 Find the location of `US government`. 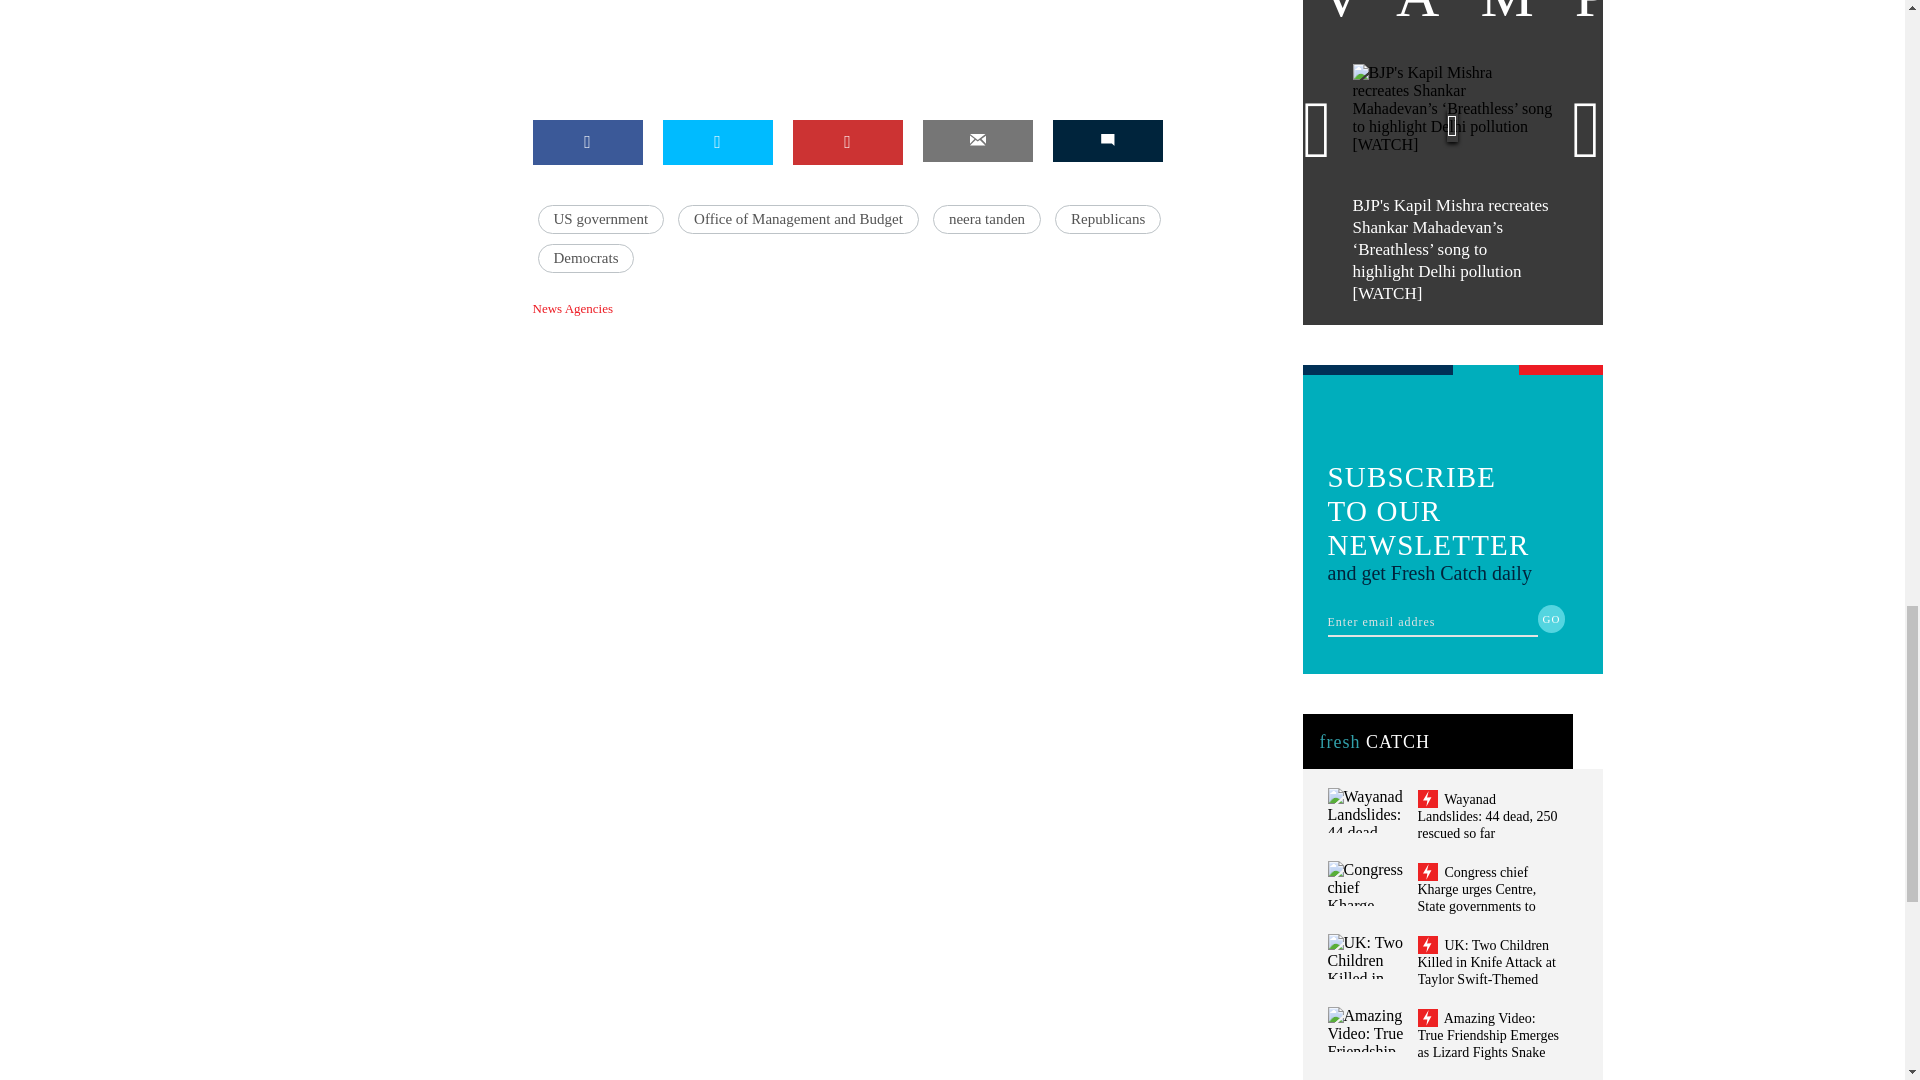

US government is located at coordinates (600, 220).